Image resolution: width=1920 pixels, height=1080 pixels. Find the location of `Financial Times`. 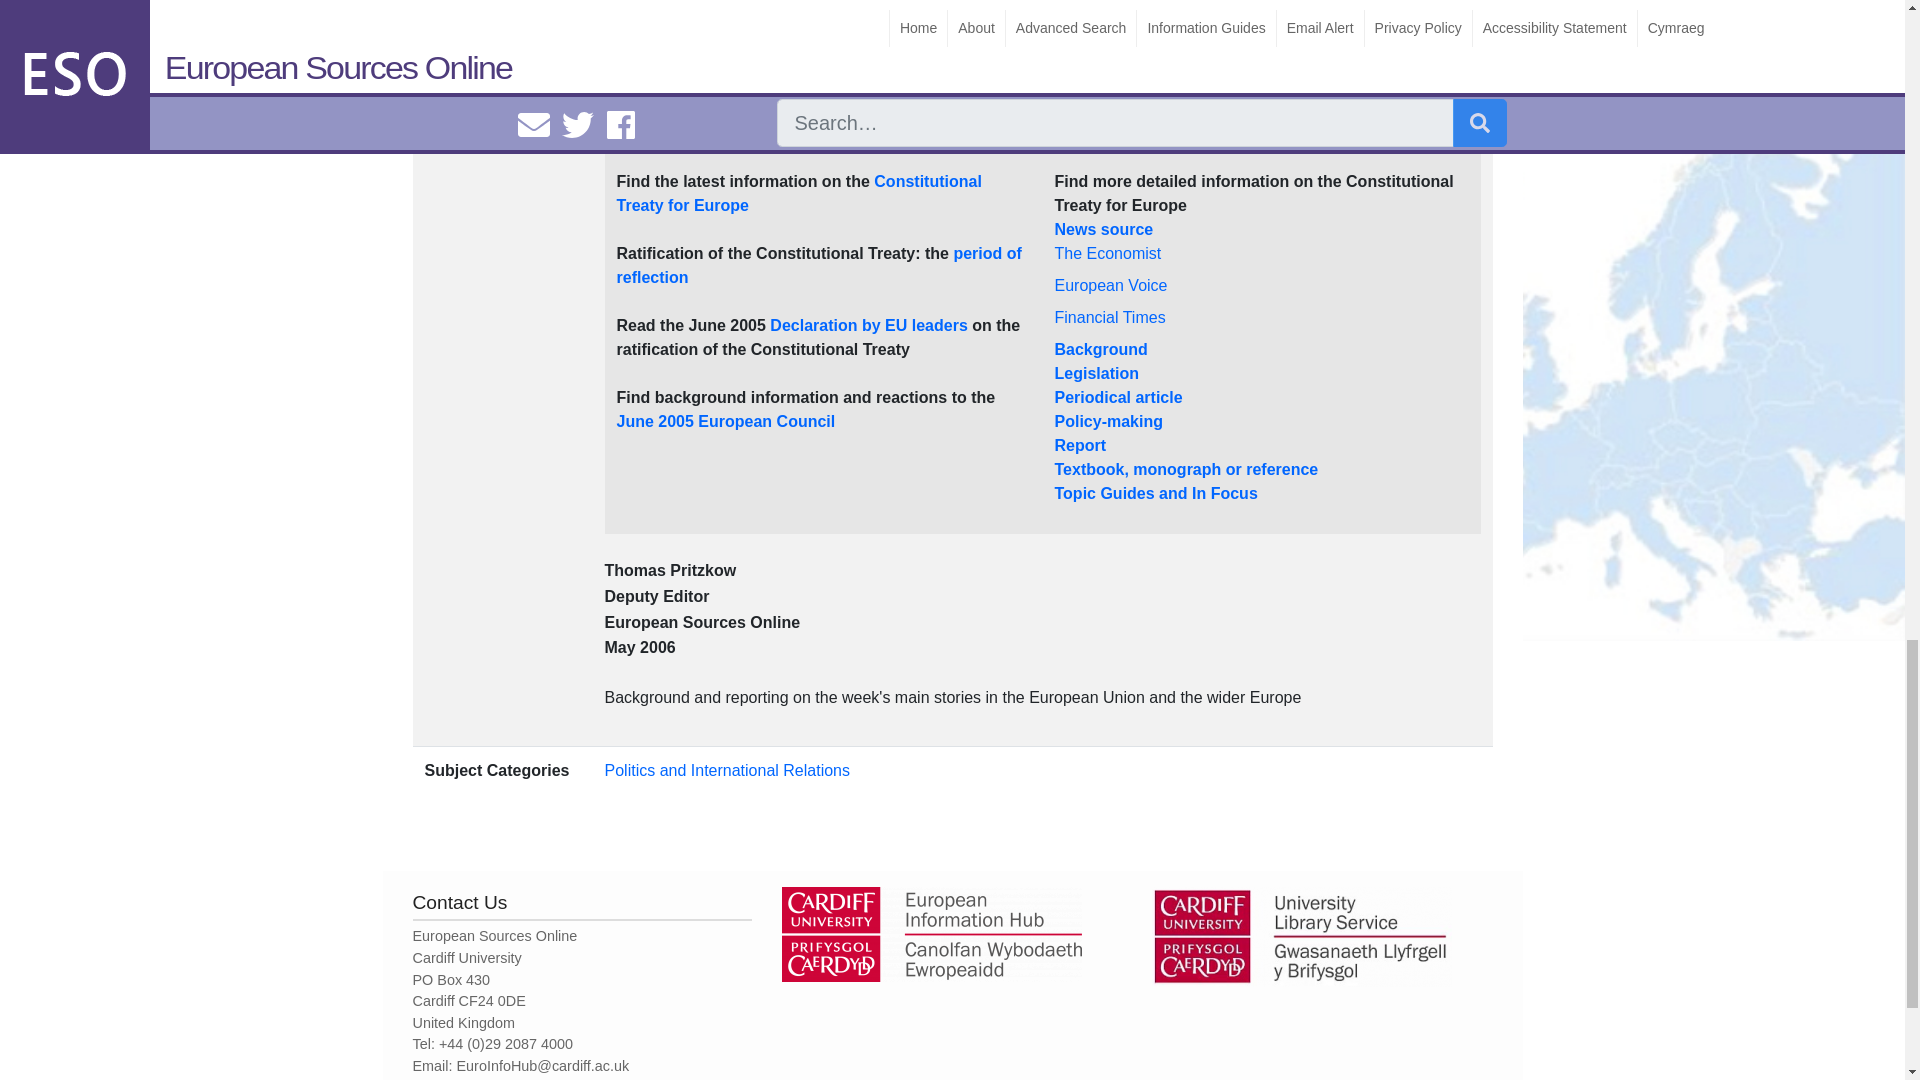

Financial Times is located at coordinates (1110, 317).